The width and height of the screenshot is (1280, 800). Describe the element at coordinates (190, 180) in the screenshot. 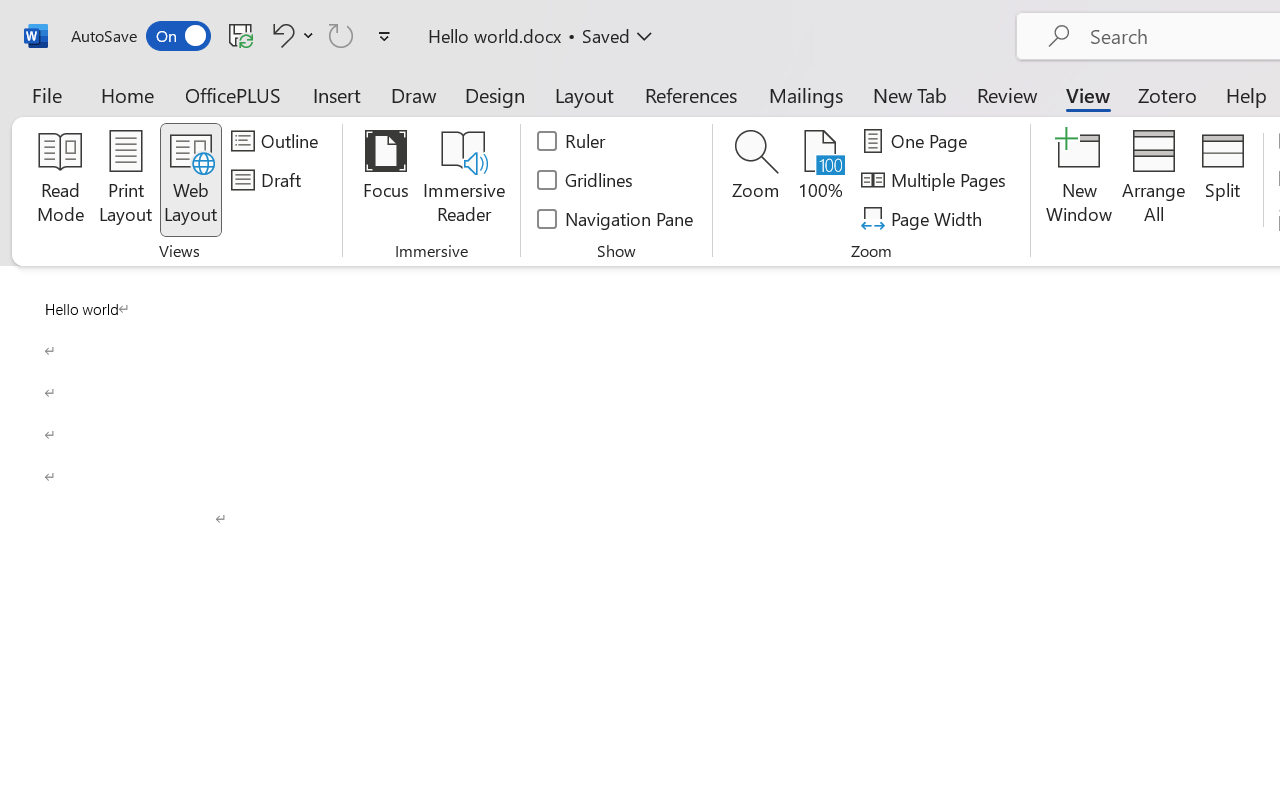

I see `Web Layout` at that location.